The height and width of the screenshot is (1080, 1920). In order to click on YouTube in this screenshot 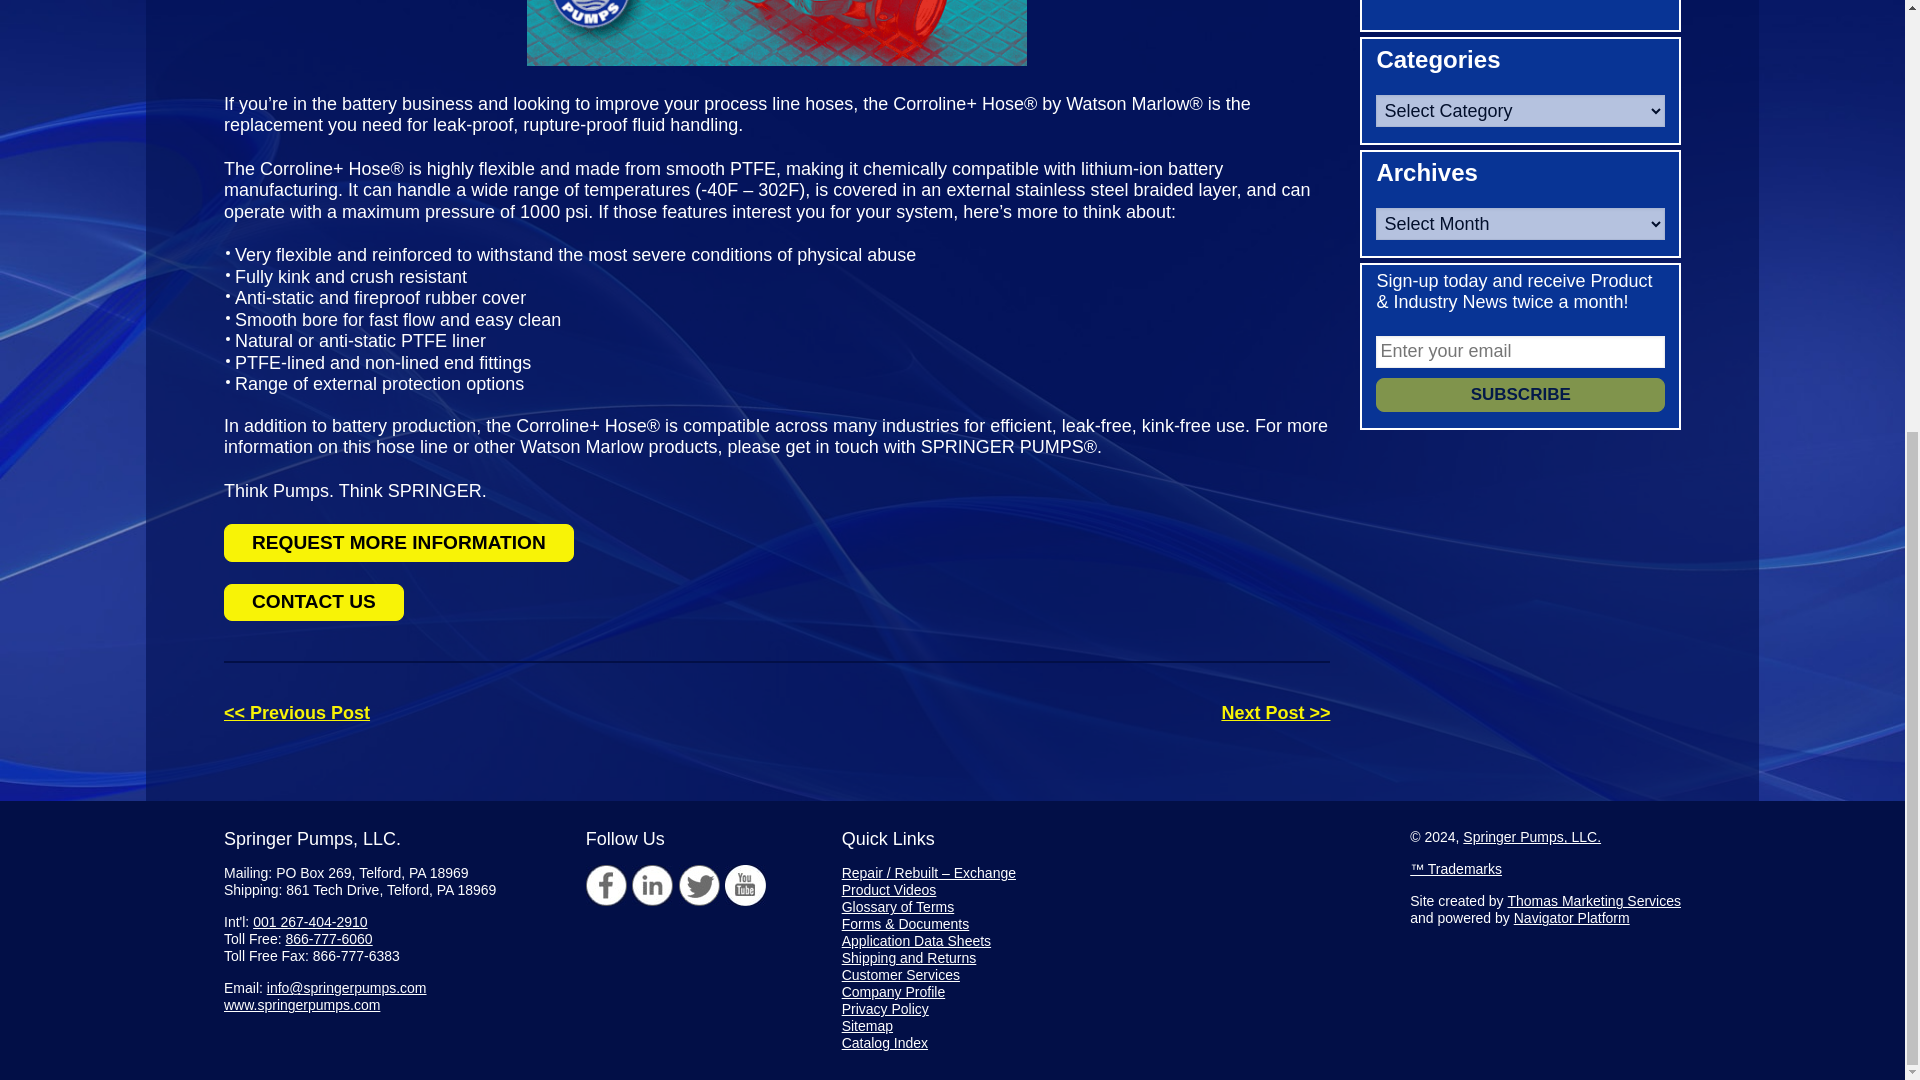, I will do `click(746, 886)`.